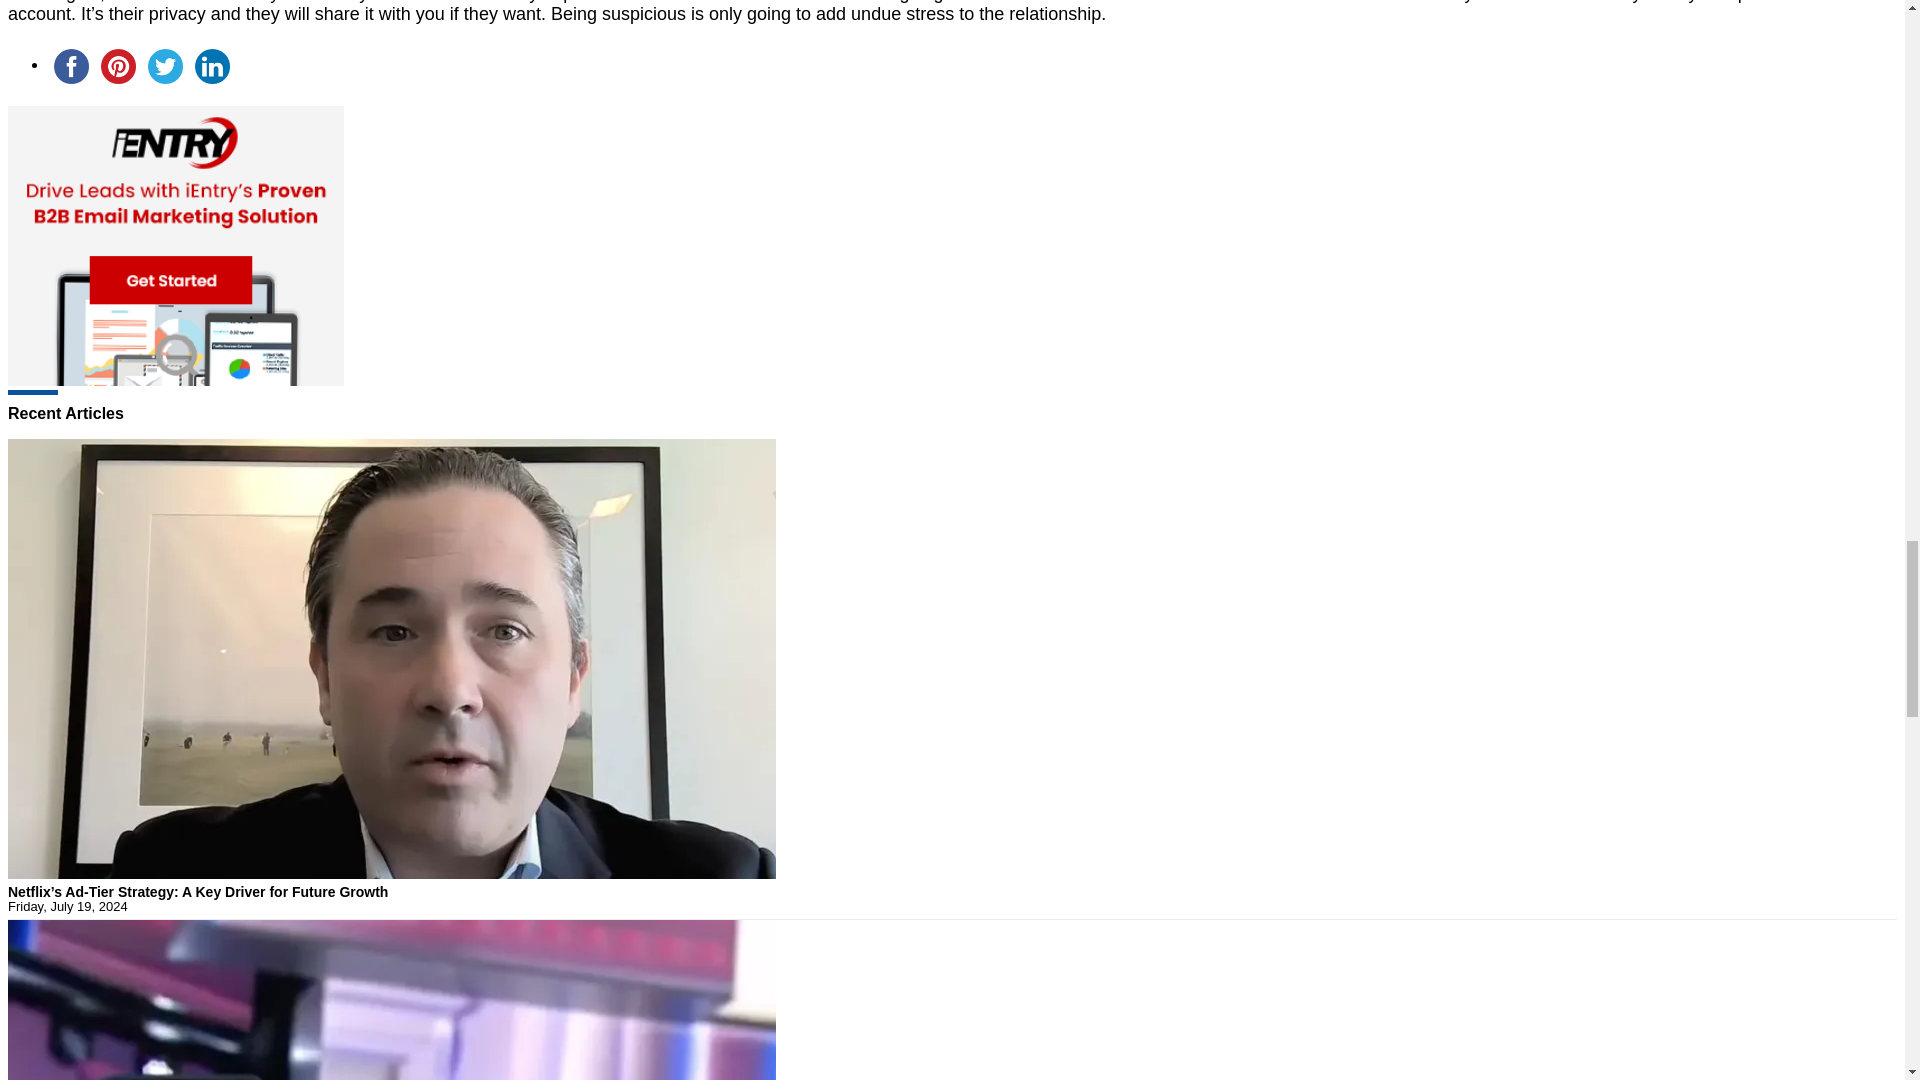 The height and width of the screenshot is (1080, 1920). What do you see at coordinates (71, 66) in the screenshot?
I see `facebook` at bounding box center [71, 66].